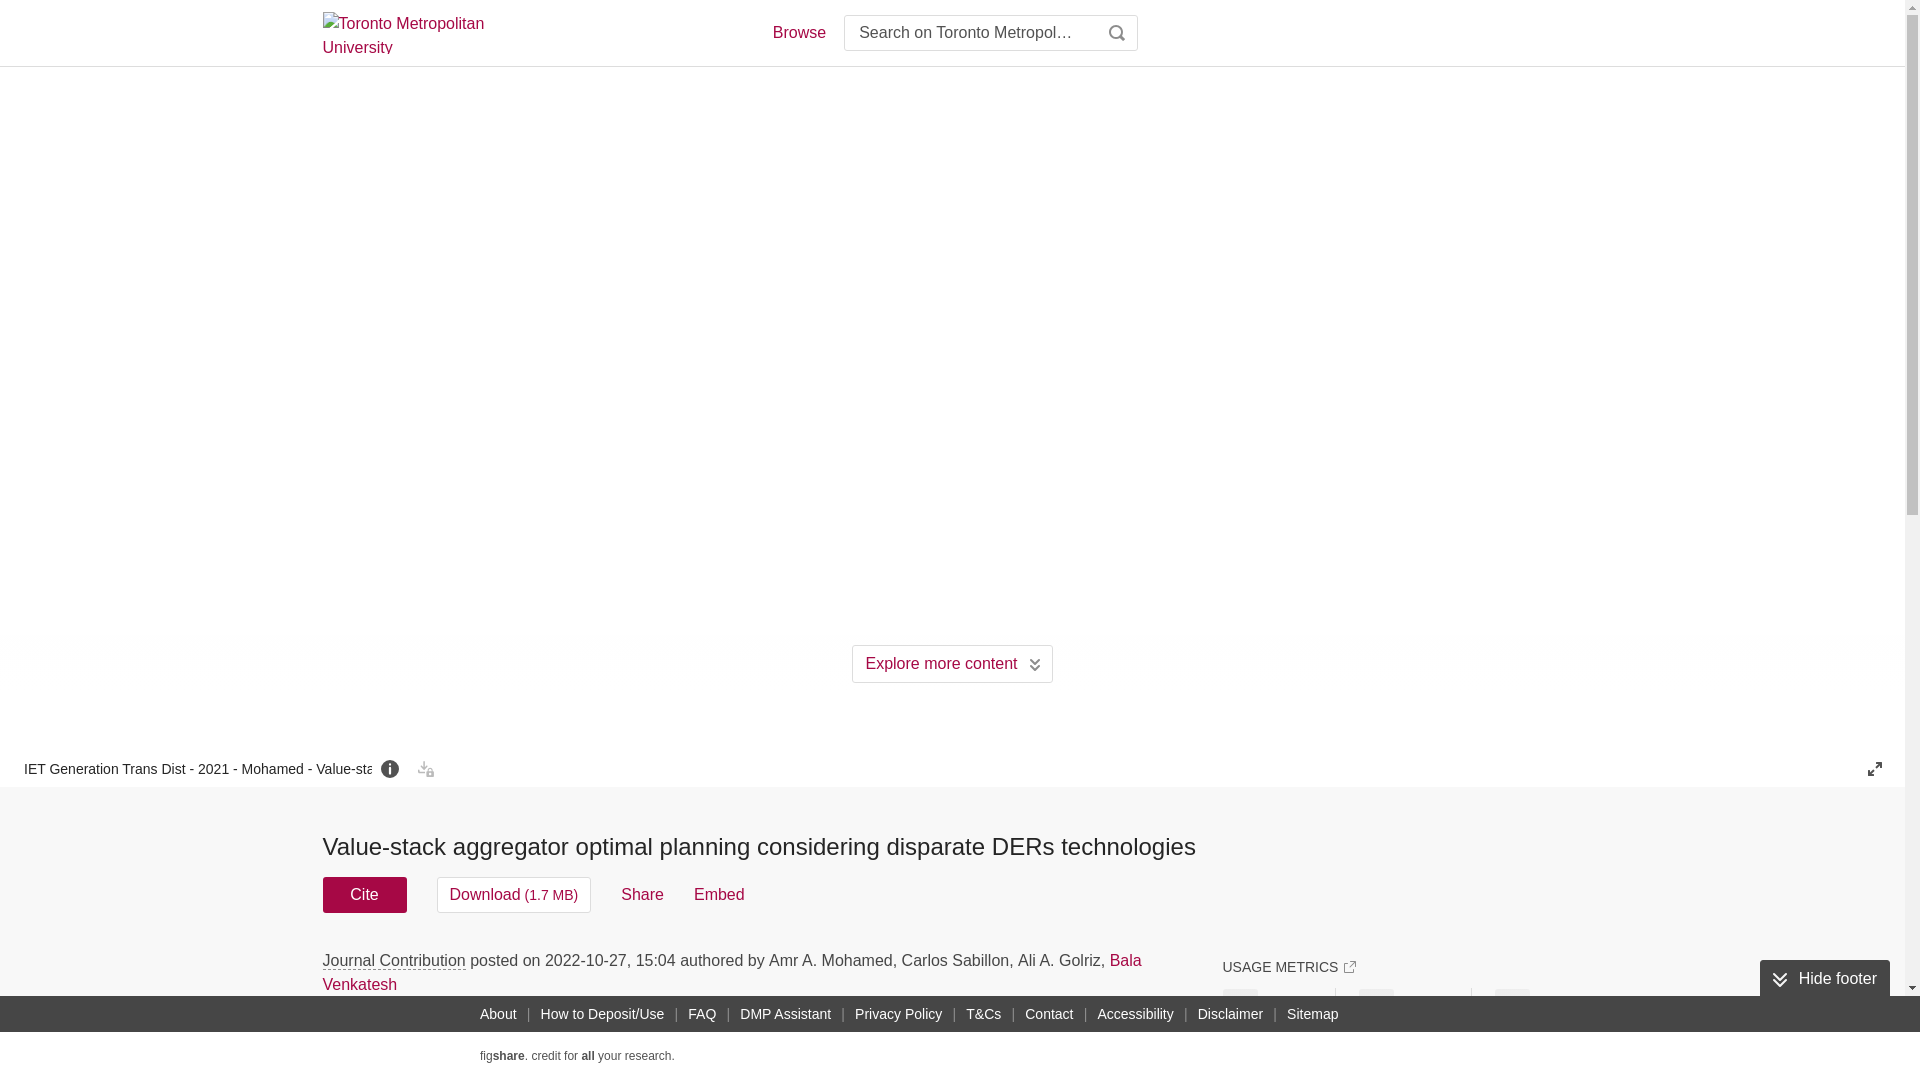 The image size is (1920, 1080). Describe the element at coordinates (642, 894) in the screenshot. I see `Share` at that location.